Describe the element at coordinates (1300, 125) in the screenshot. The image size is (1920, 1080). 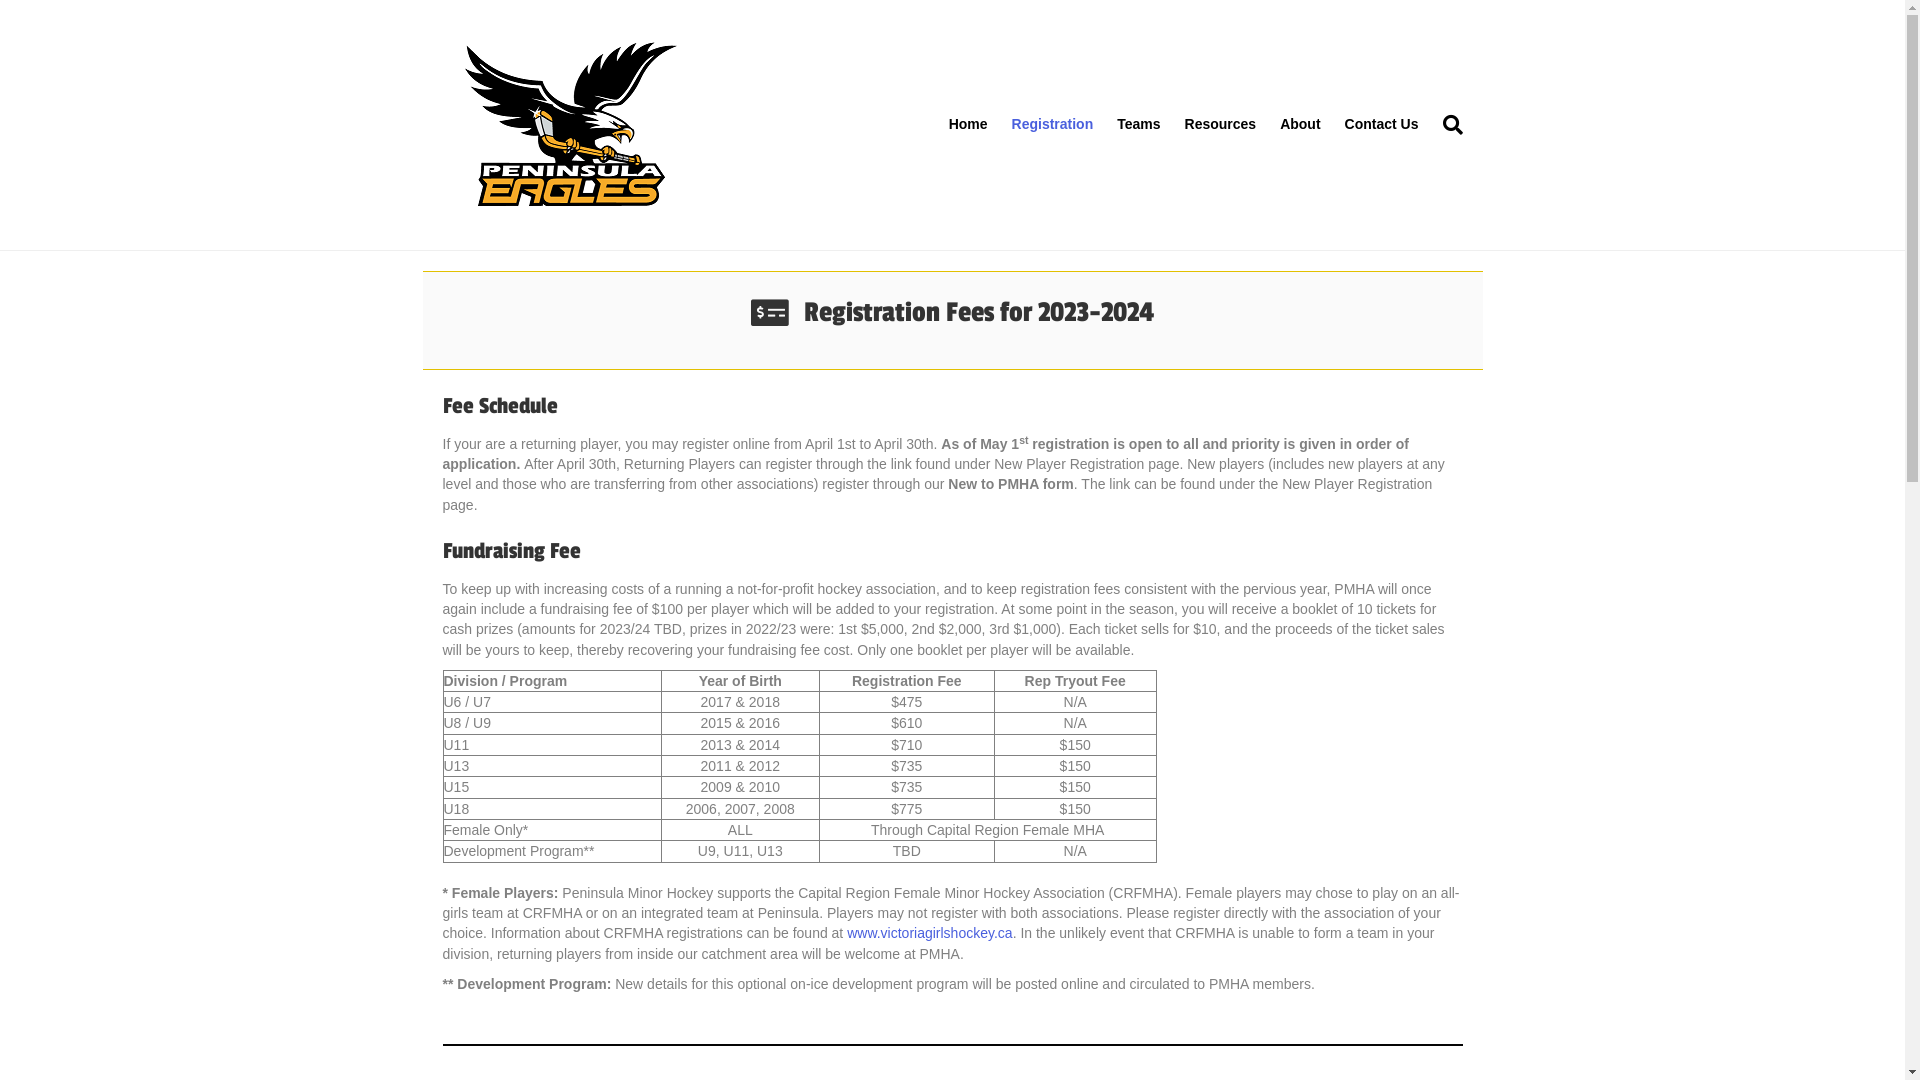
I see `About` at that location.